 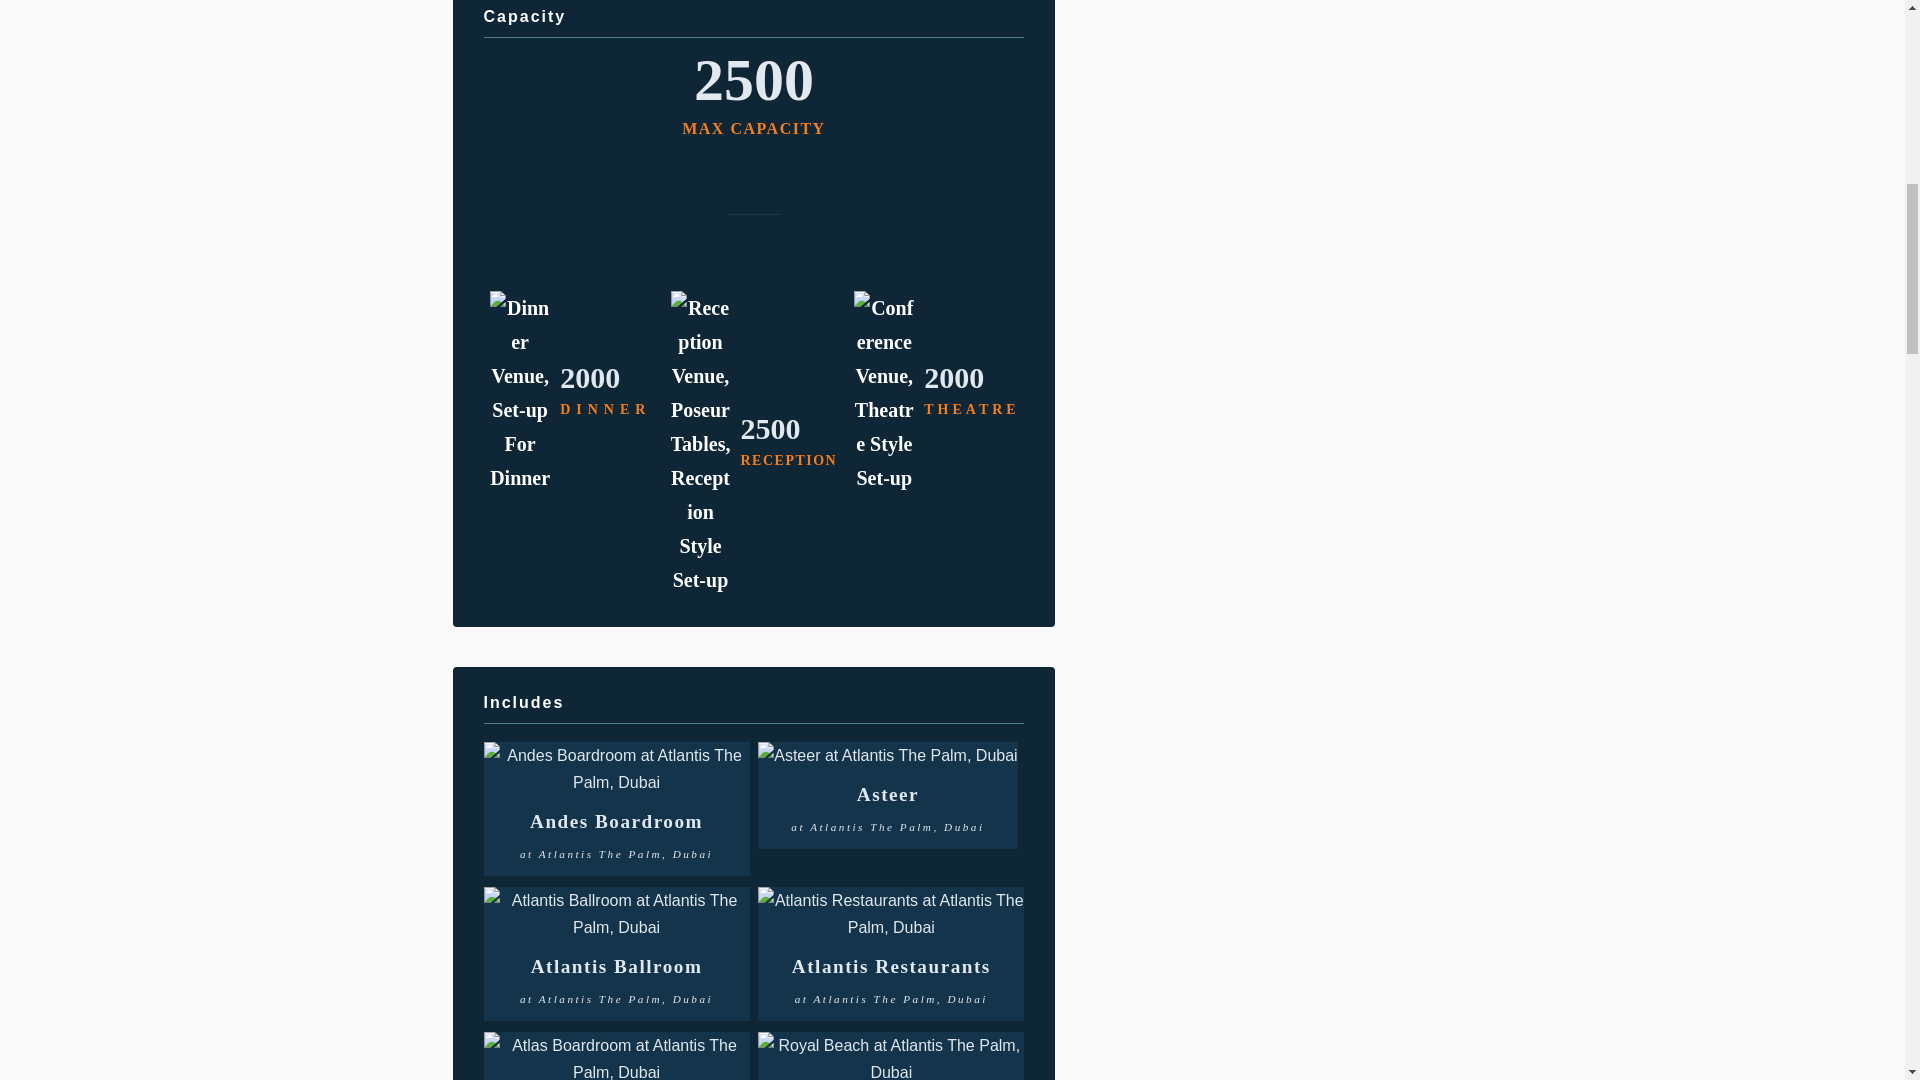 What do you see at coordinates (700, 444) in the screenshot?
I see `Venue Set-up In Reception Style with Poseur Tables` at bounding box center [700, 444].